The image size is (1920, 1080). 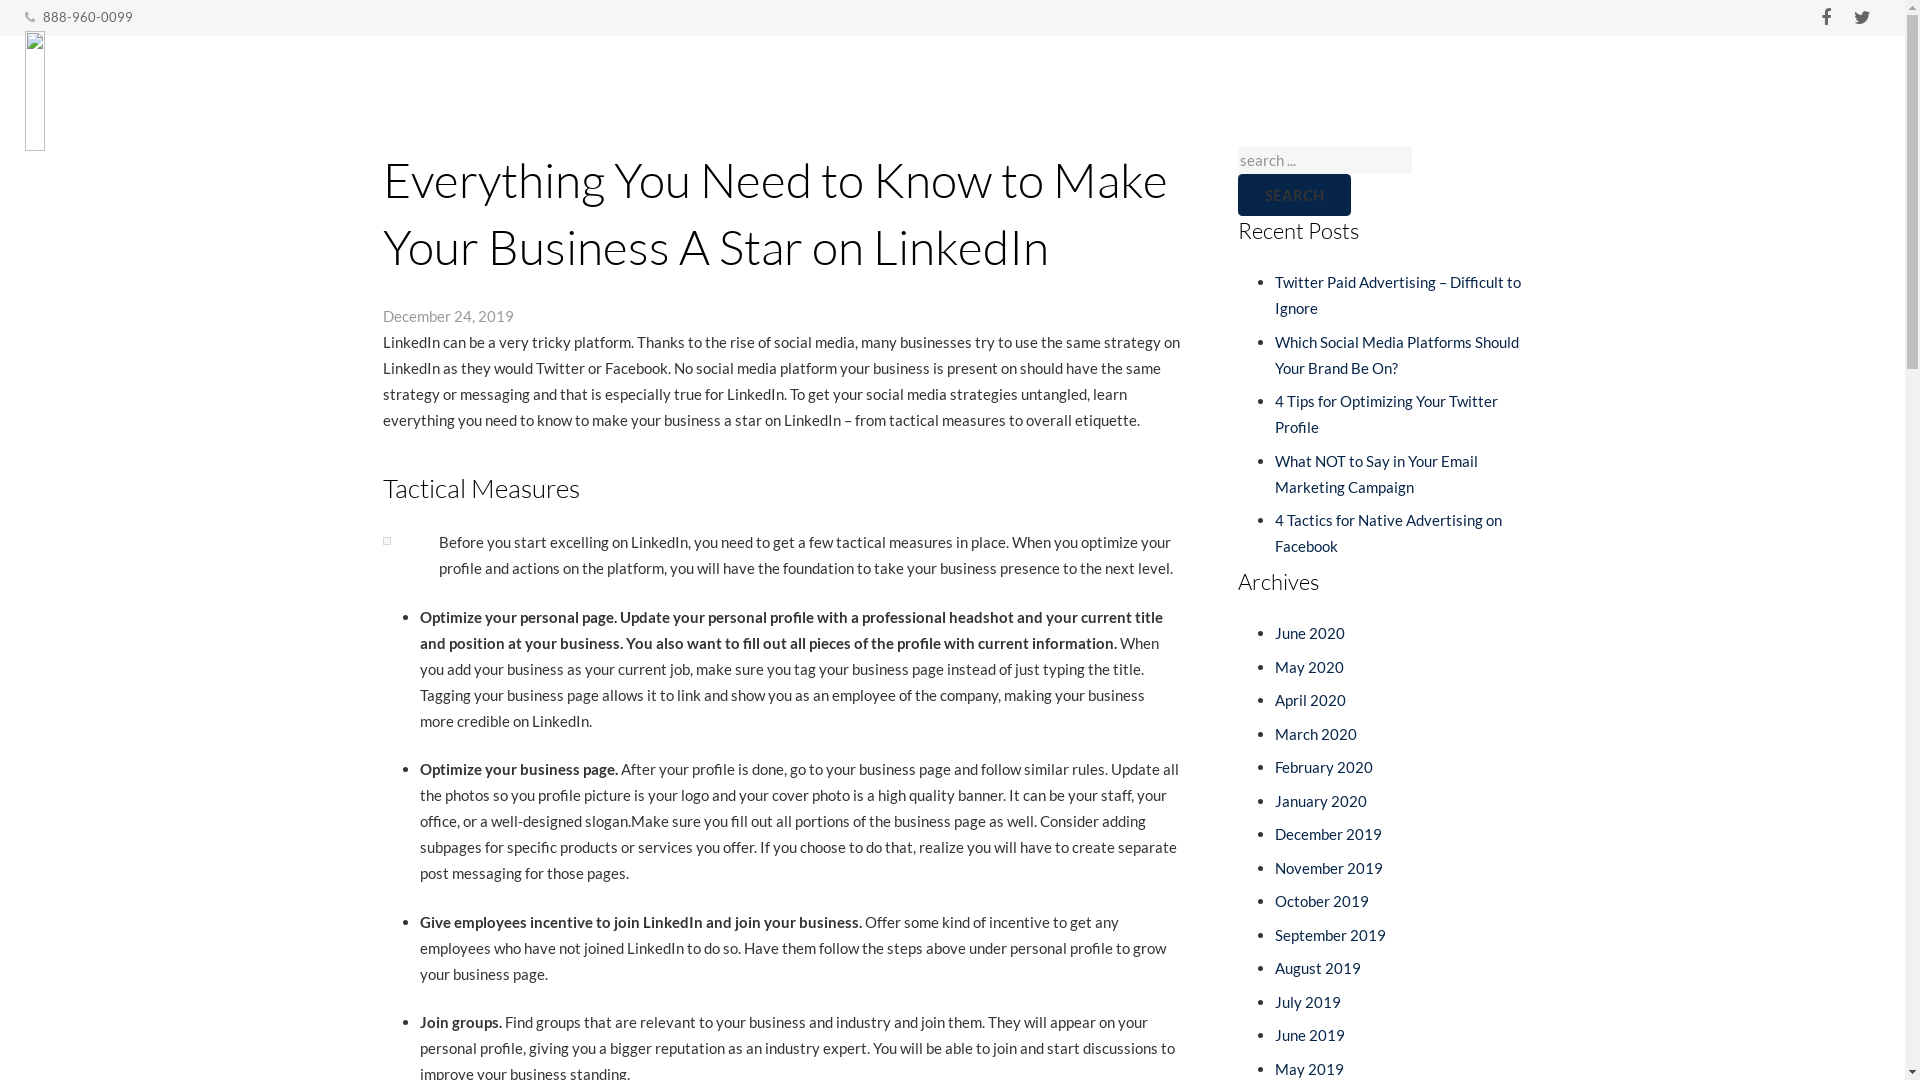 I want to click on January 2020, so click(x=1321, y=801).